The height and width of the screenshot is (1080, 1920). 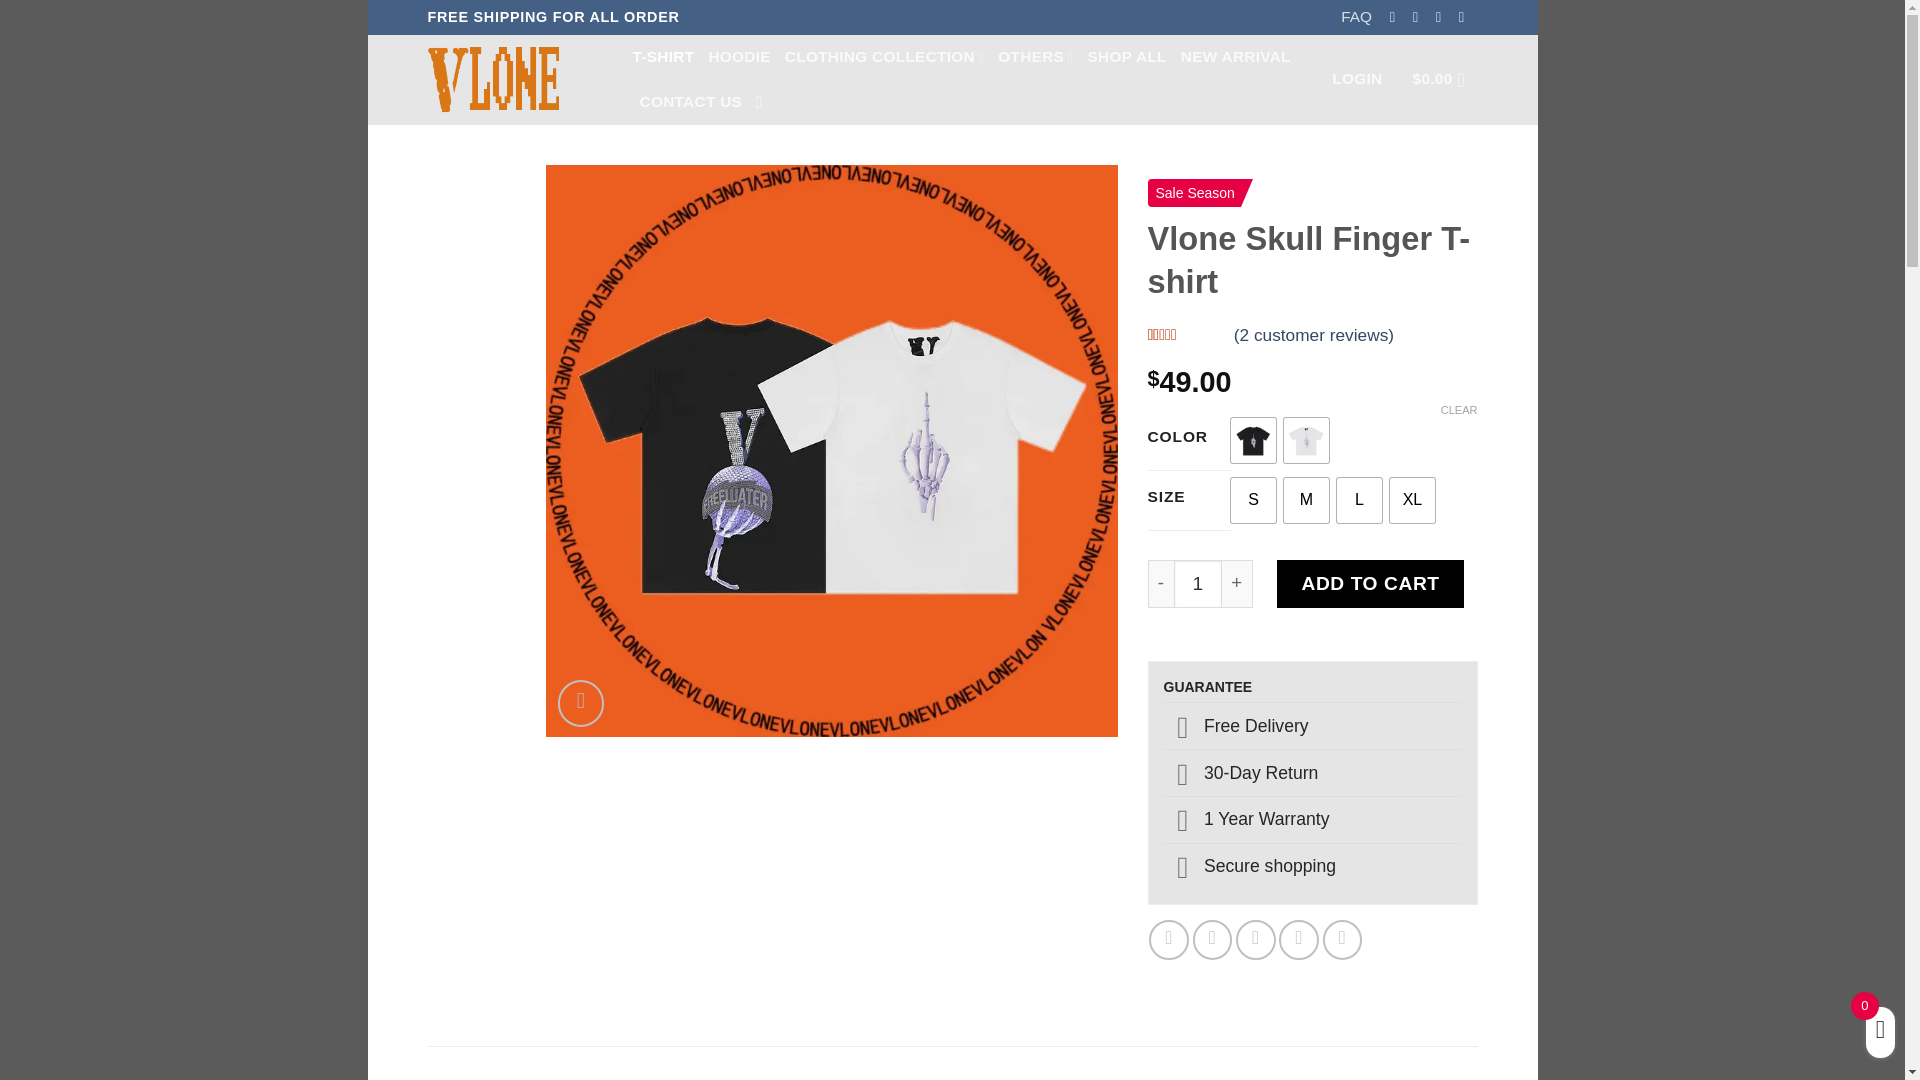 What do you see at coordinates (738, 56) in the screenshot?
I see `HOODIE` at bounding box center [738, 56].